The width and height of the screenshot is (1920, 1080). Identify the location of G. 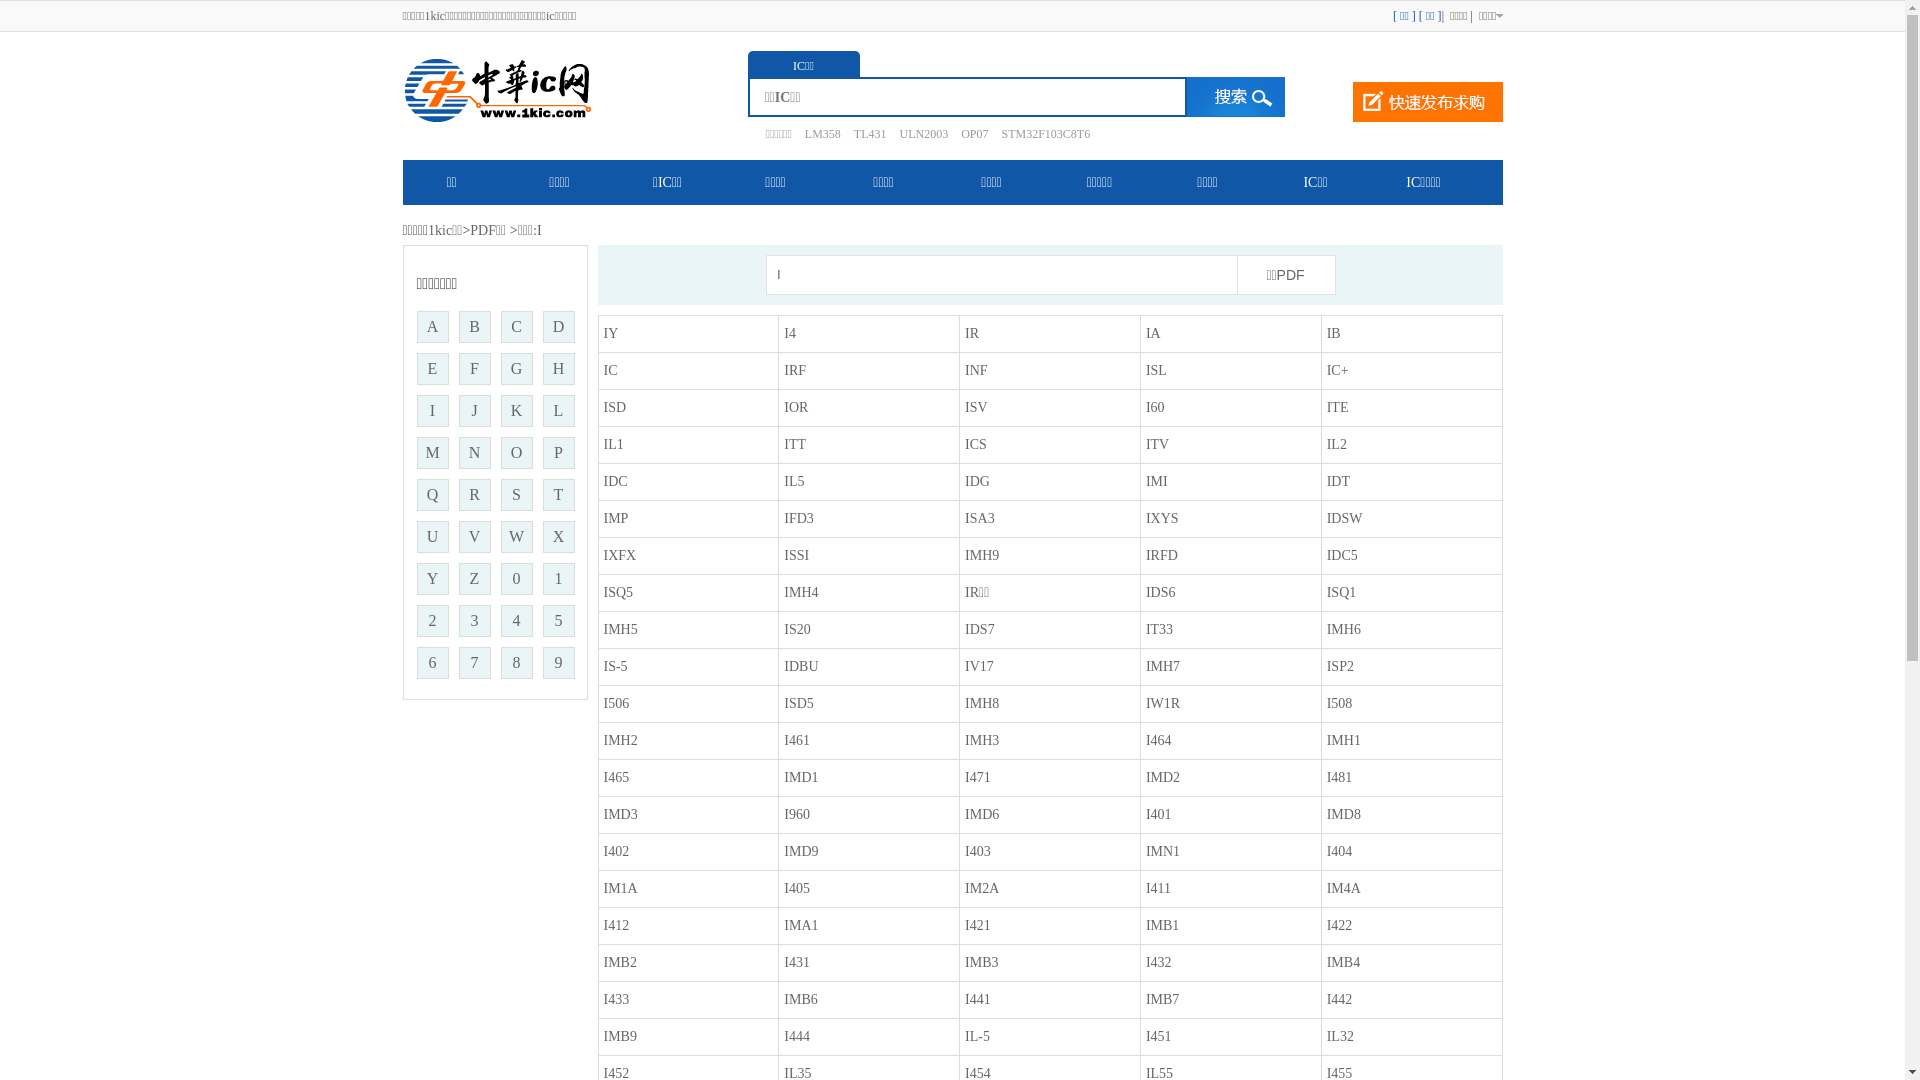
(516, 368).